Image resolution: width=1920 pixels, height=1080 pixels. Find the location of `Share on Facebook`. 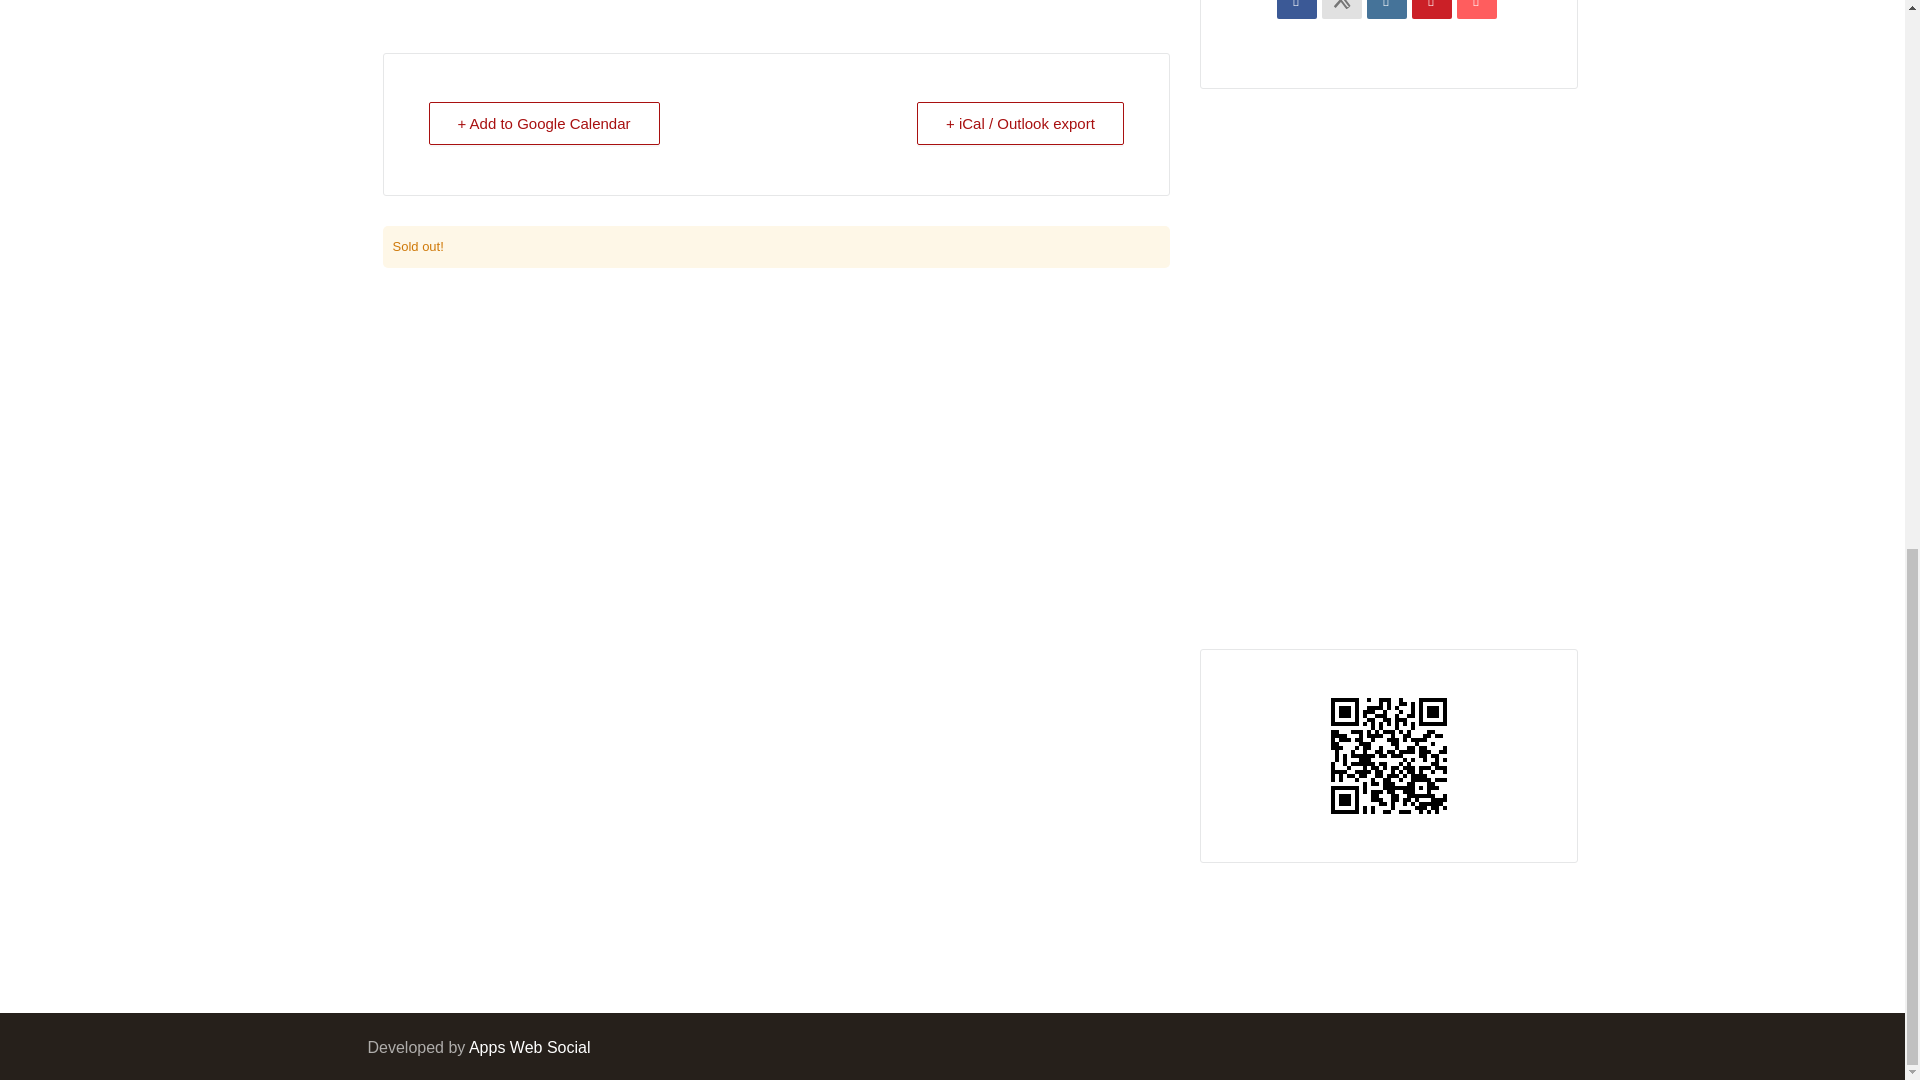

Share on Facebook is located at coordinates (1296, 10).